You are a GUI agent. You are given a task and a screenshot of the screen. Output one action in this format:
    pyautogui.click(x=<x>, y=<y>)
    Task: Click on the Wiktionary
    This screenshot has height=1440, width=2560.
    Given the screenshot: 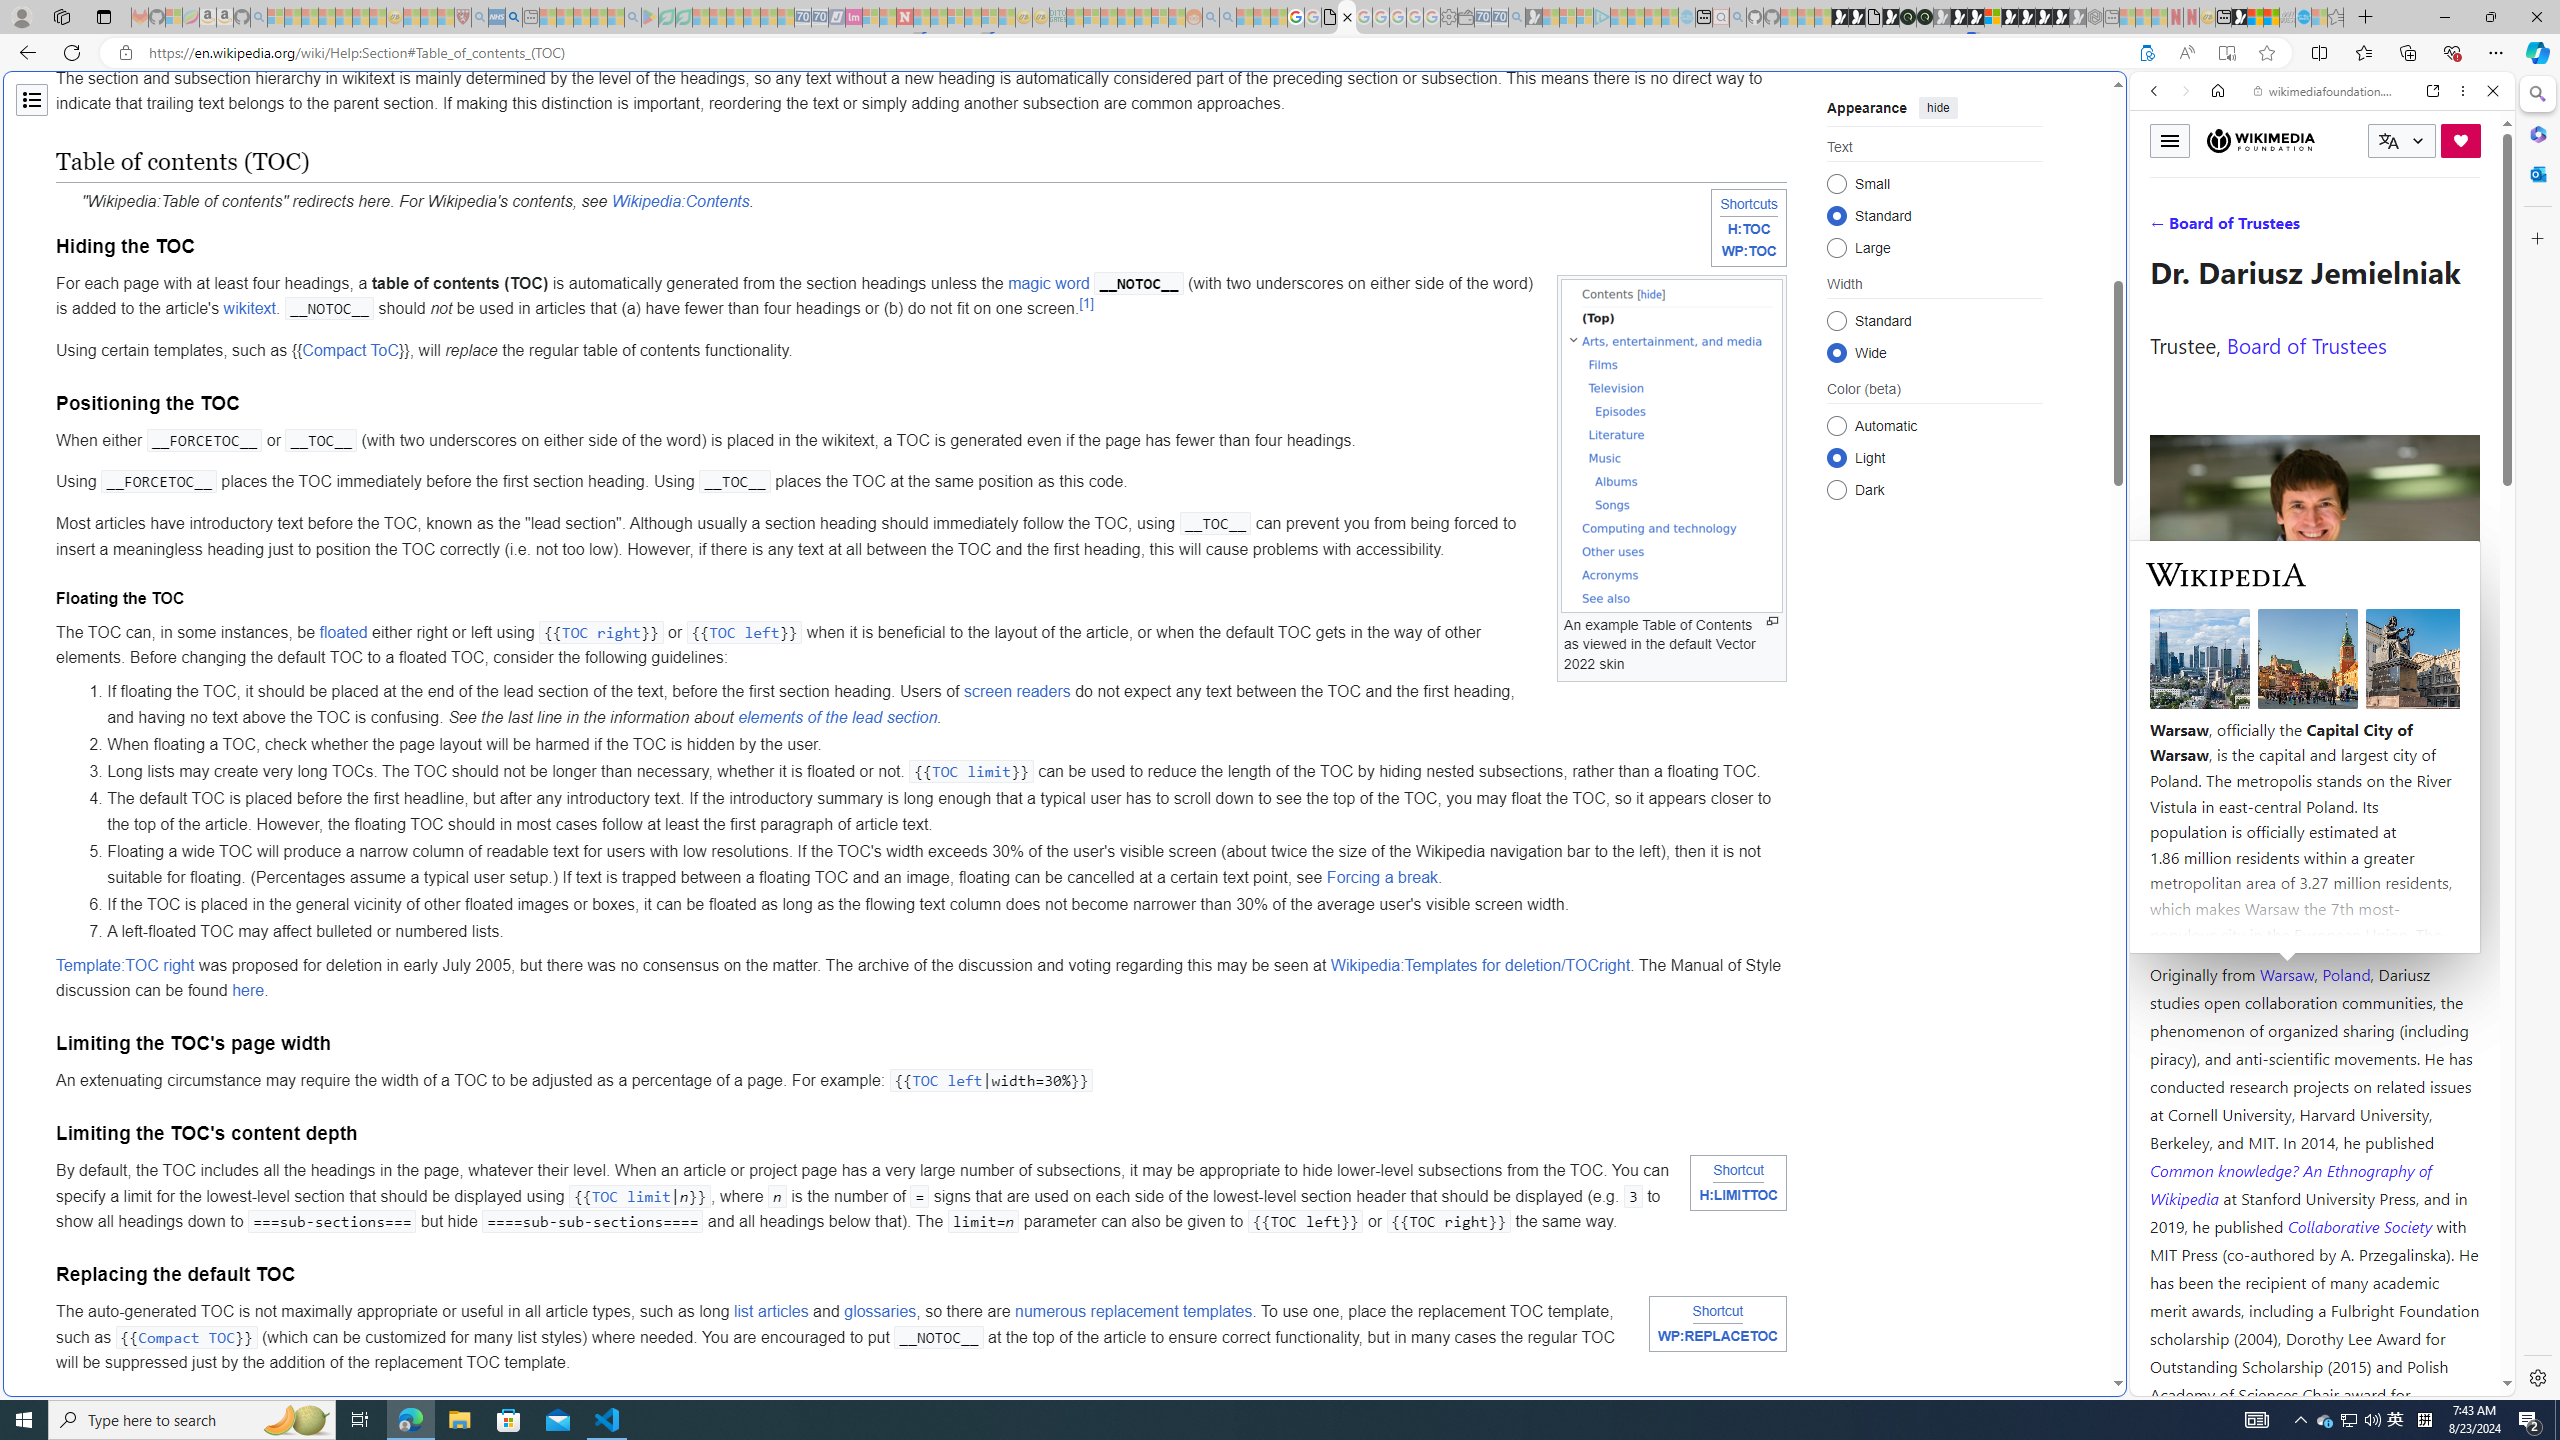 What is the action you would take?
    pyautogui.click(x=2314, y=669)
    